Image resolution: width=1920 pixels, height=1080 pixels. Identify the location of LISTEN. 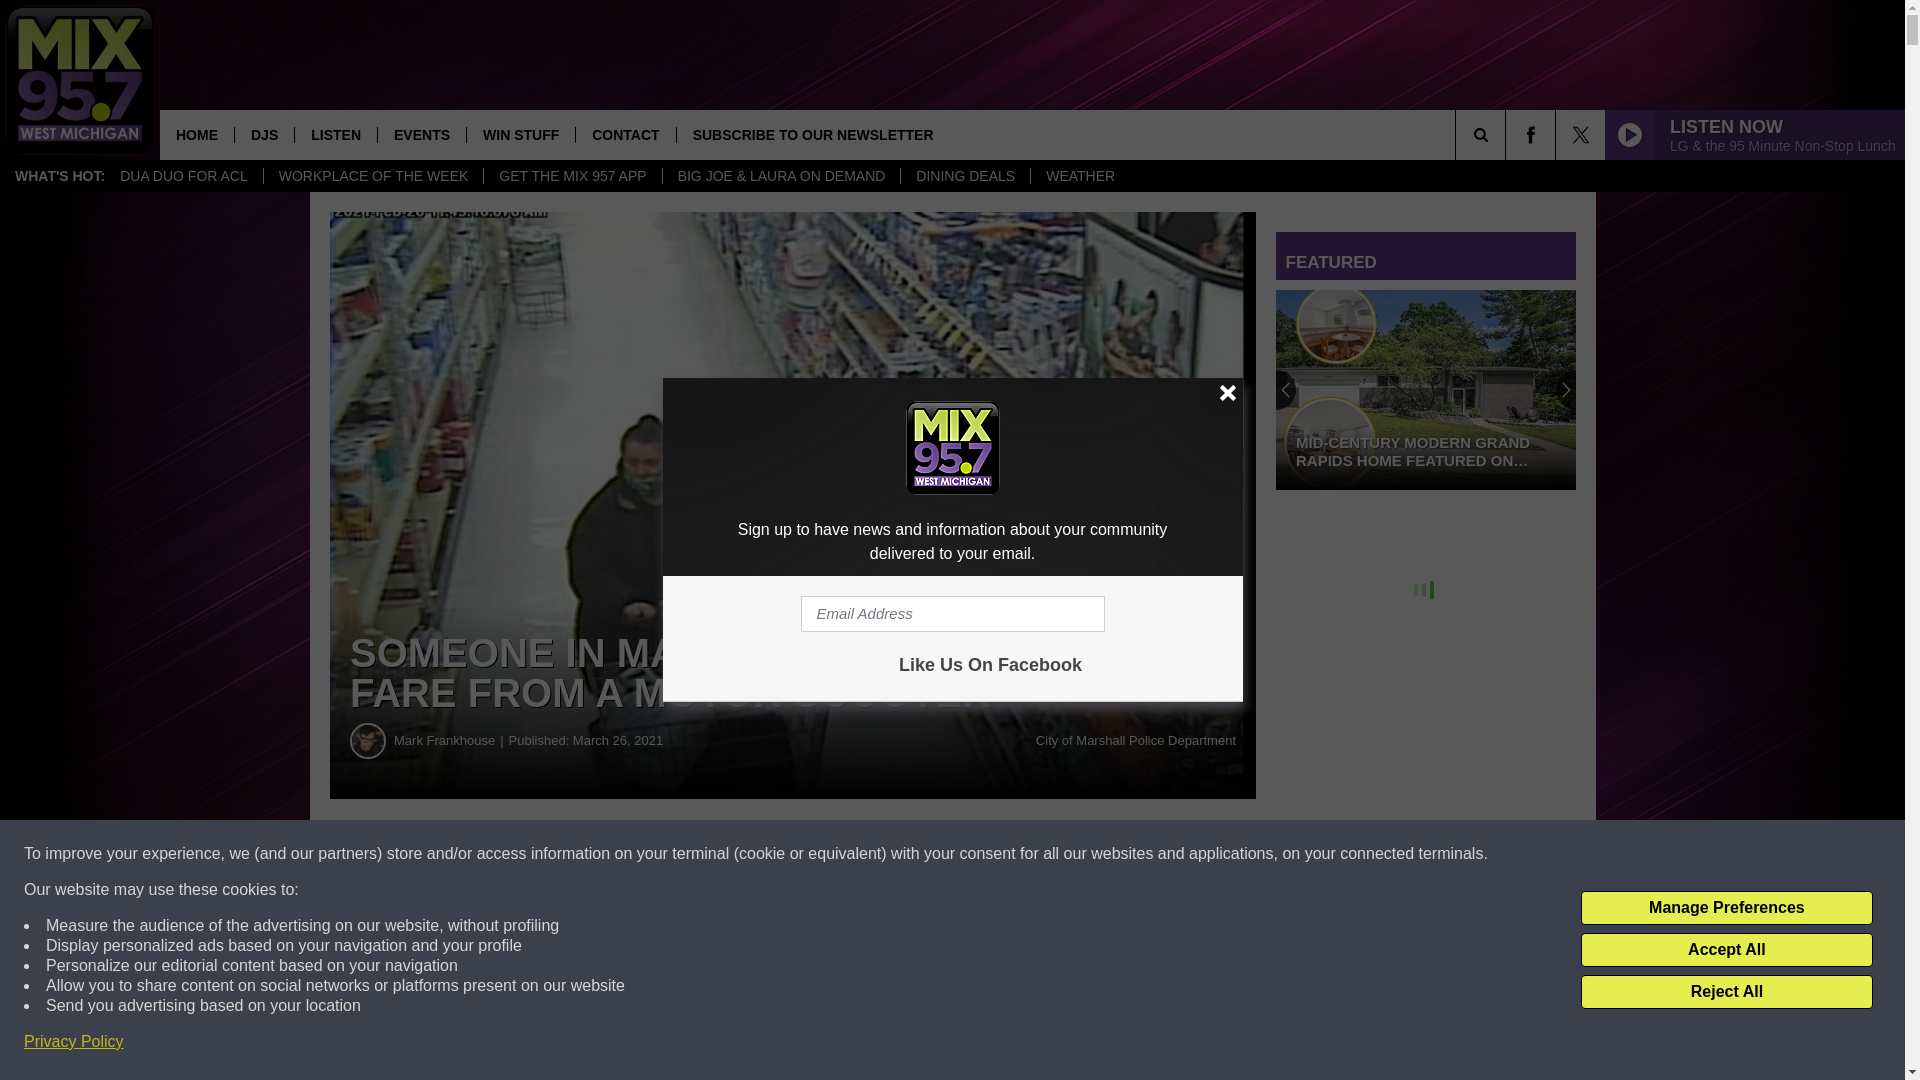
(334, 134).